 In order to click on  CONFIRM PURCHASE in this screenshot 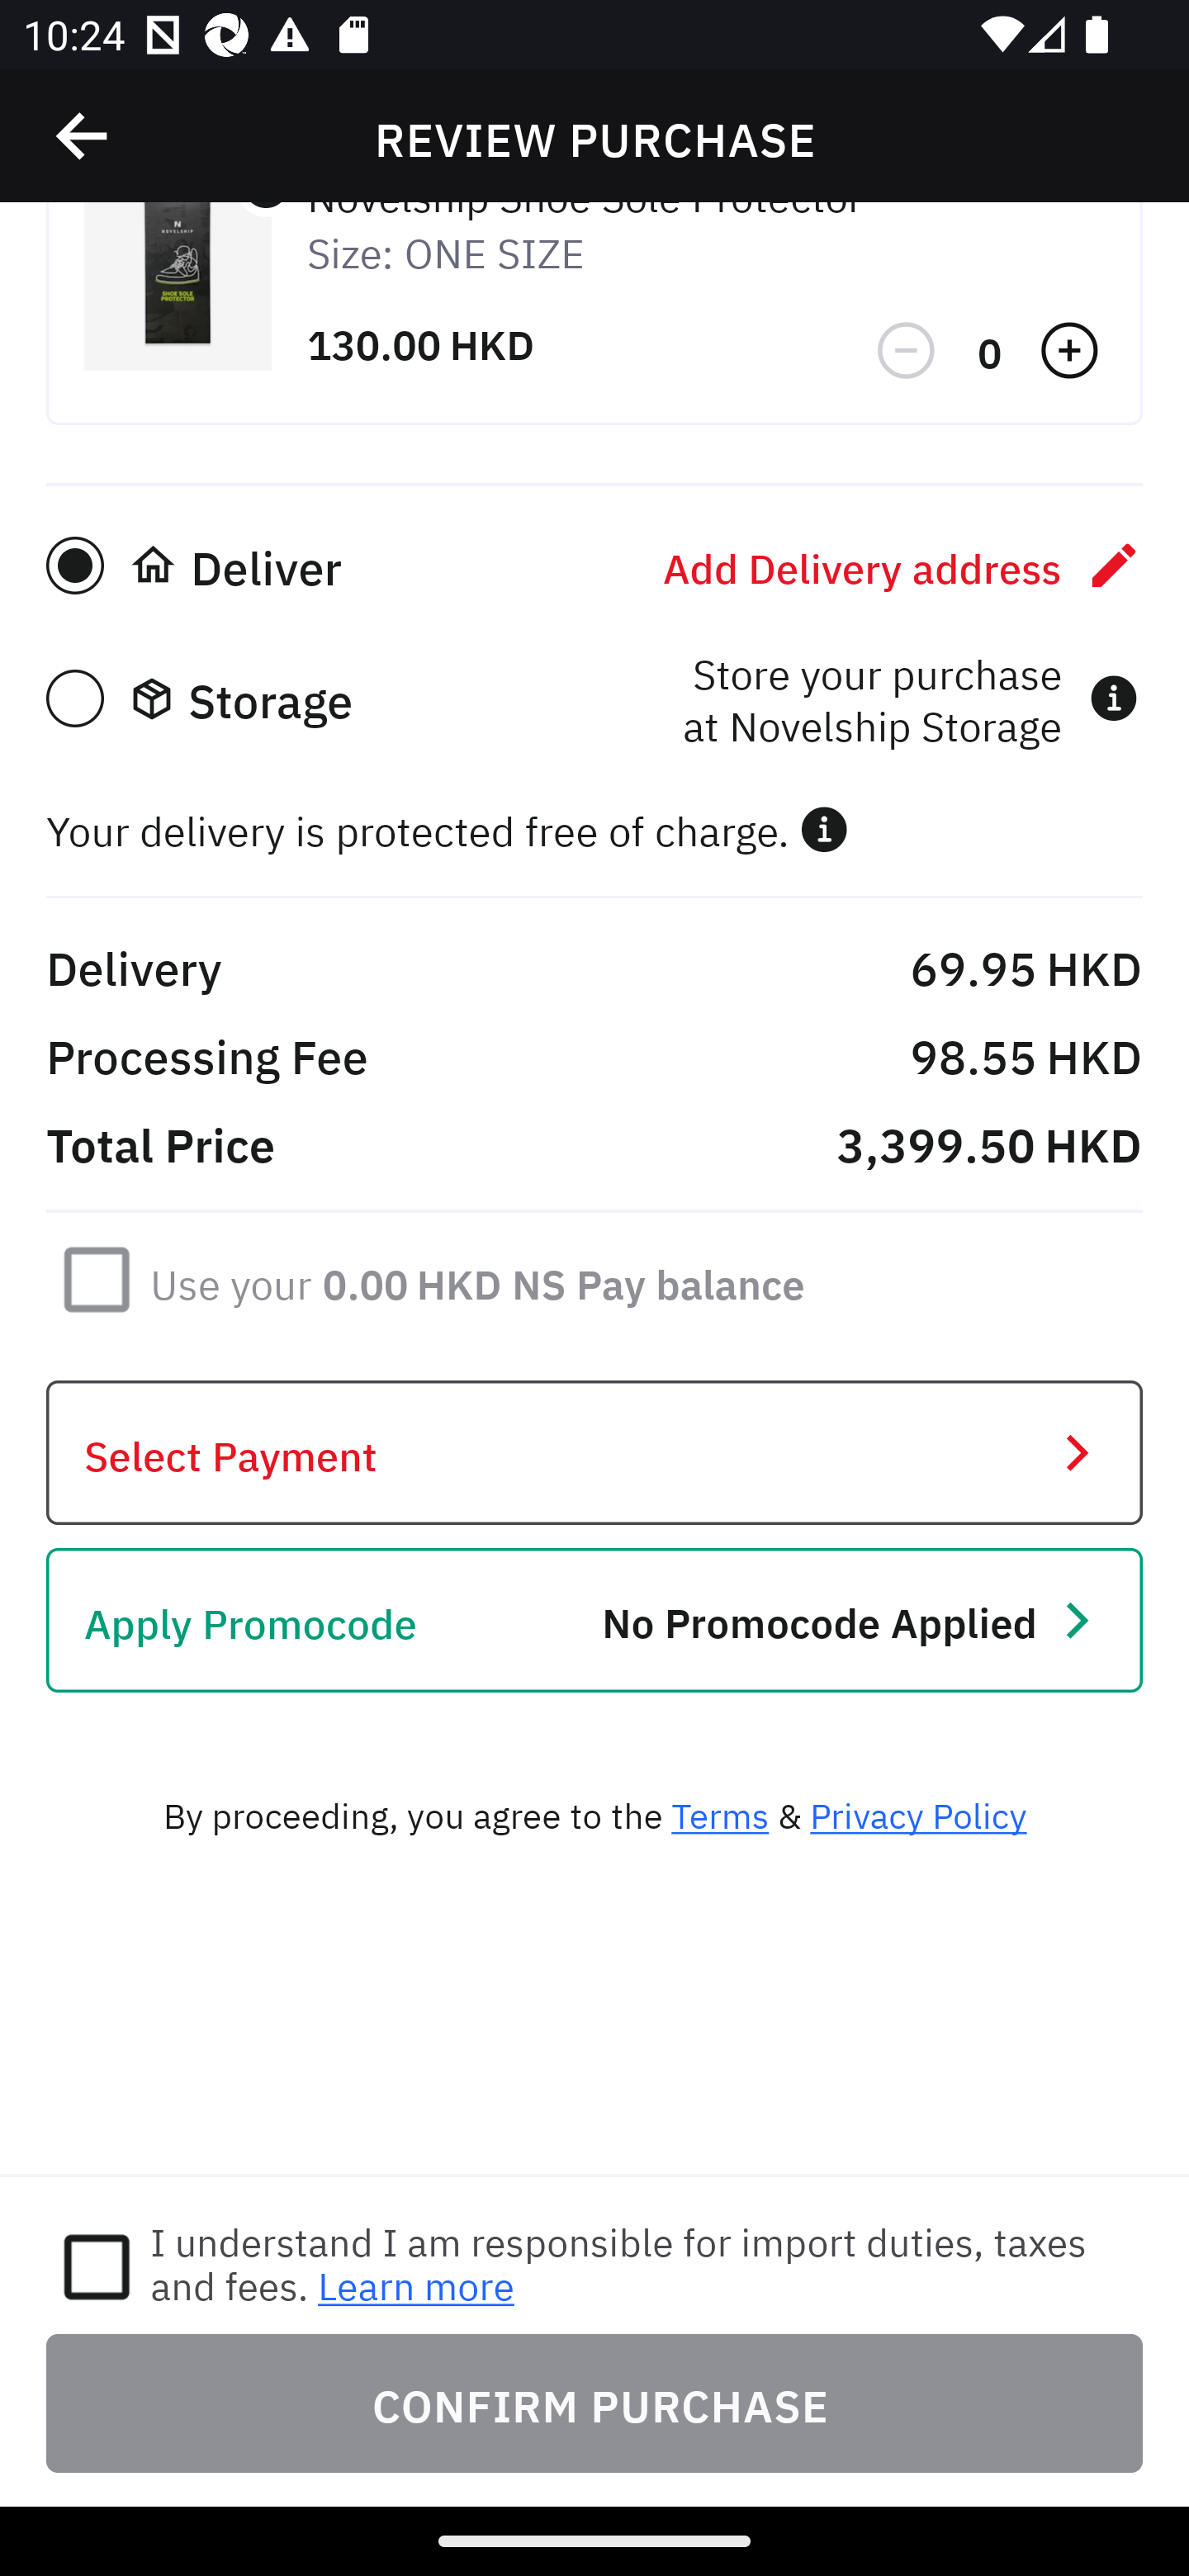, I will do `click(594, 2403)`.